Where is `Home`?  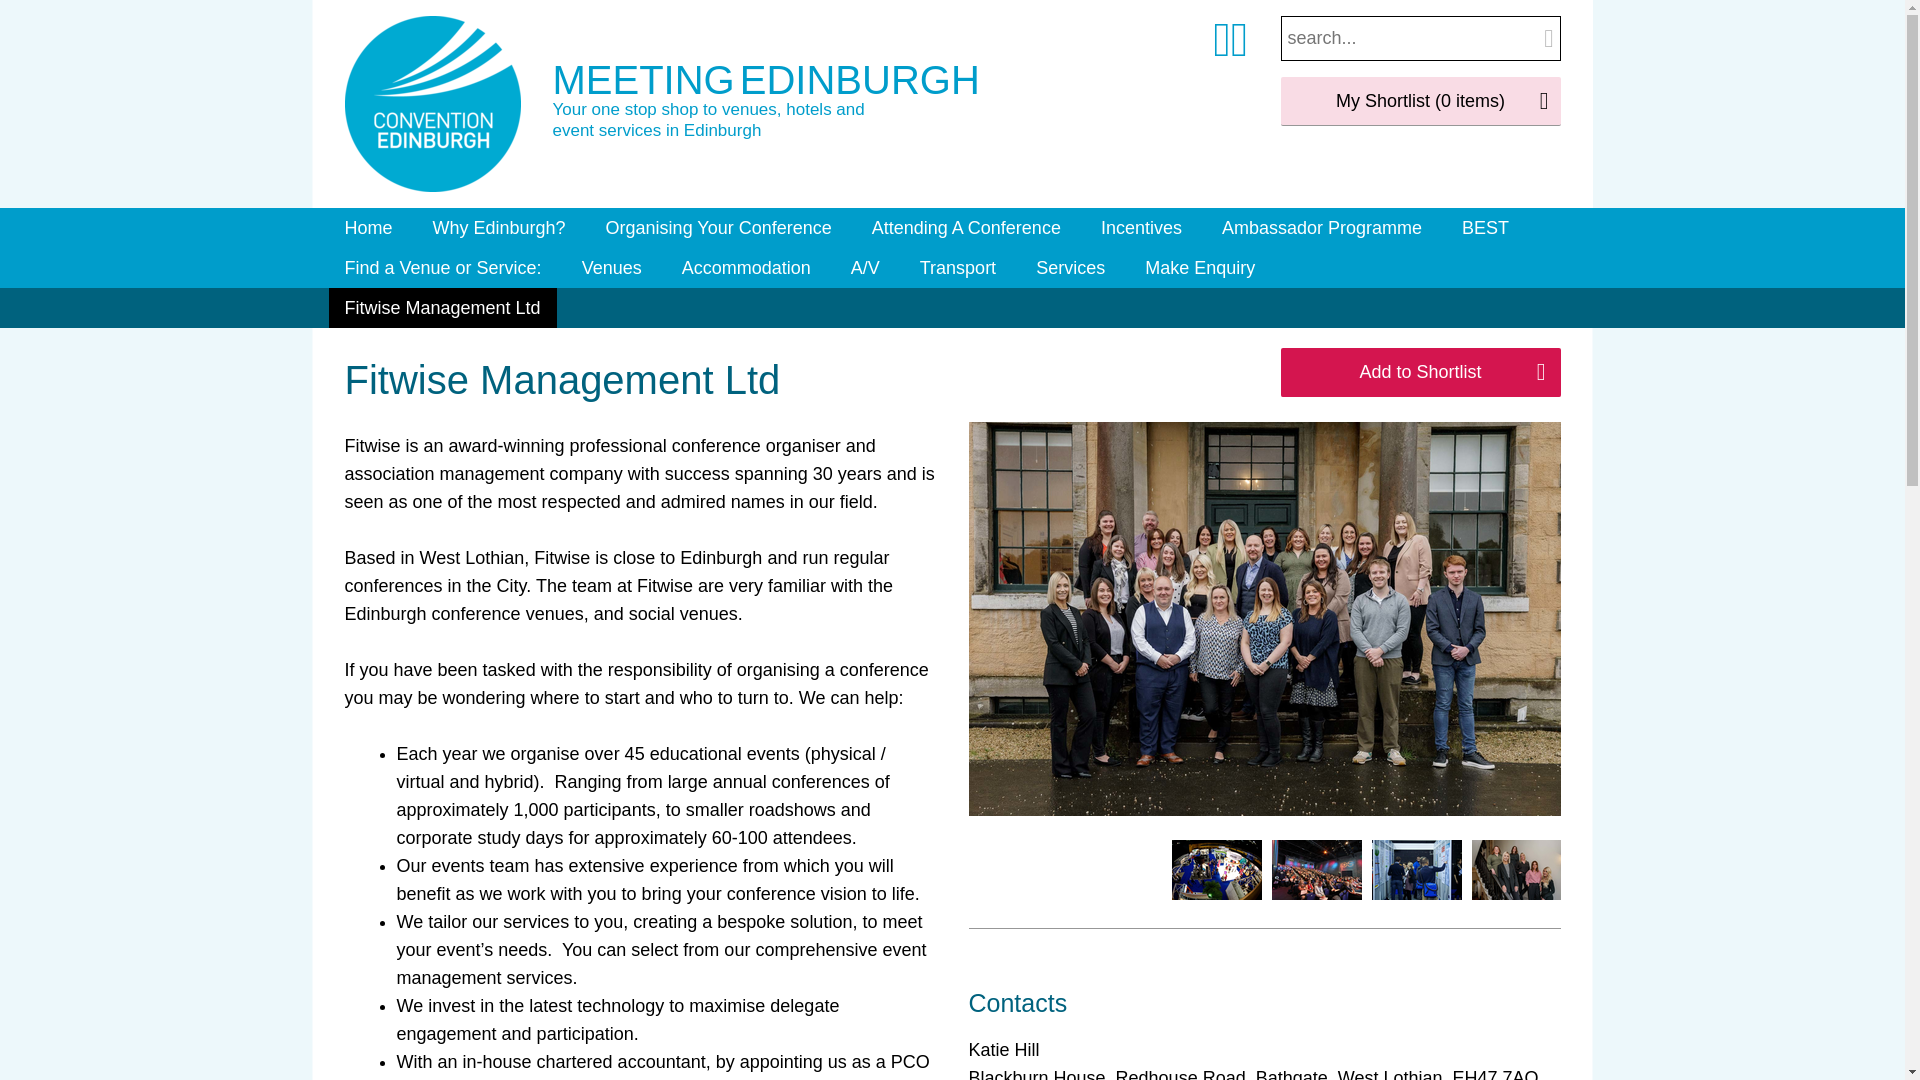
Home is located at coordinates (368, 228).